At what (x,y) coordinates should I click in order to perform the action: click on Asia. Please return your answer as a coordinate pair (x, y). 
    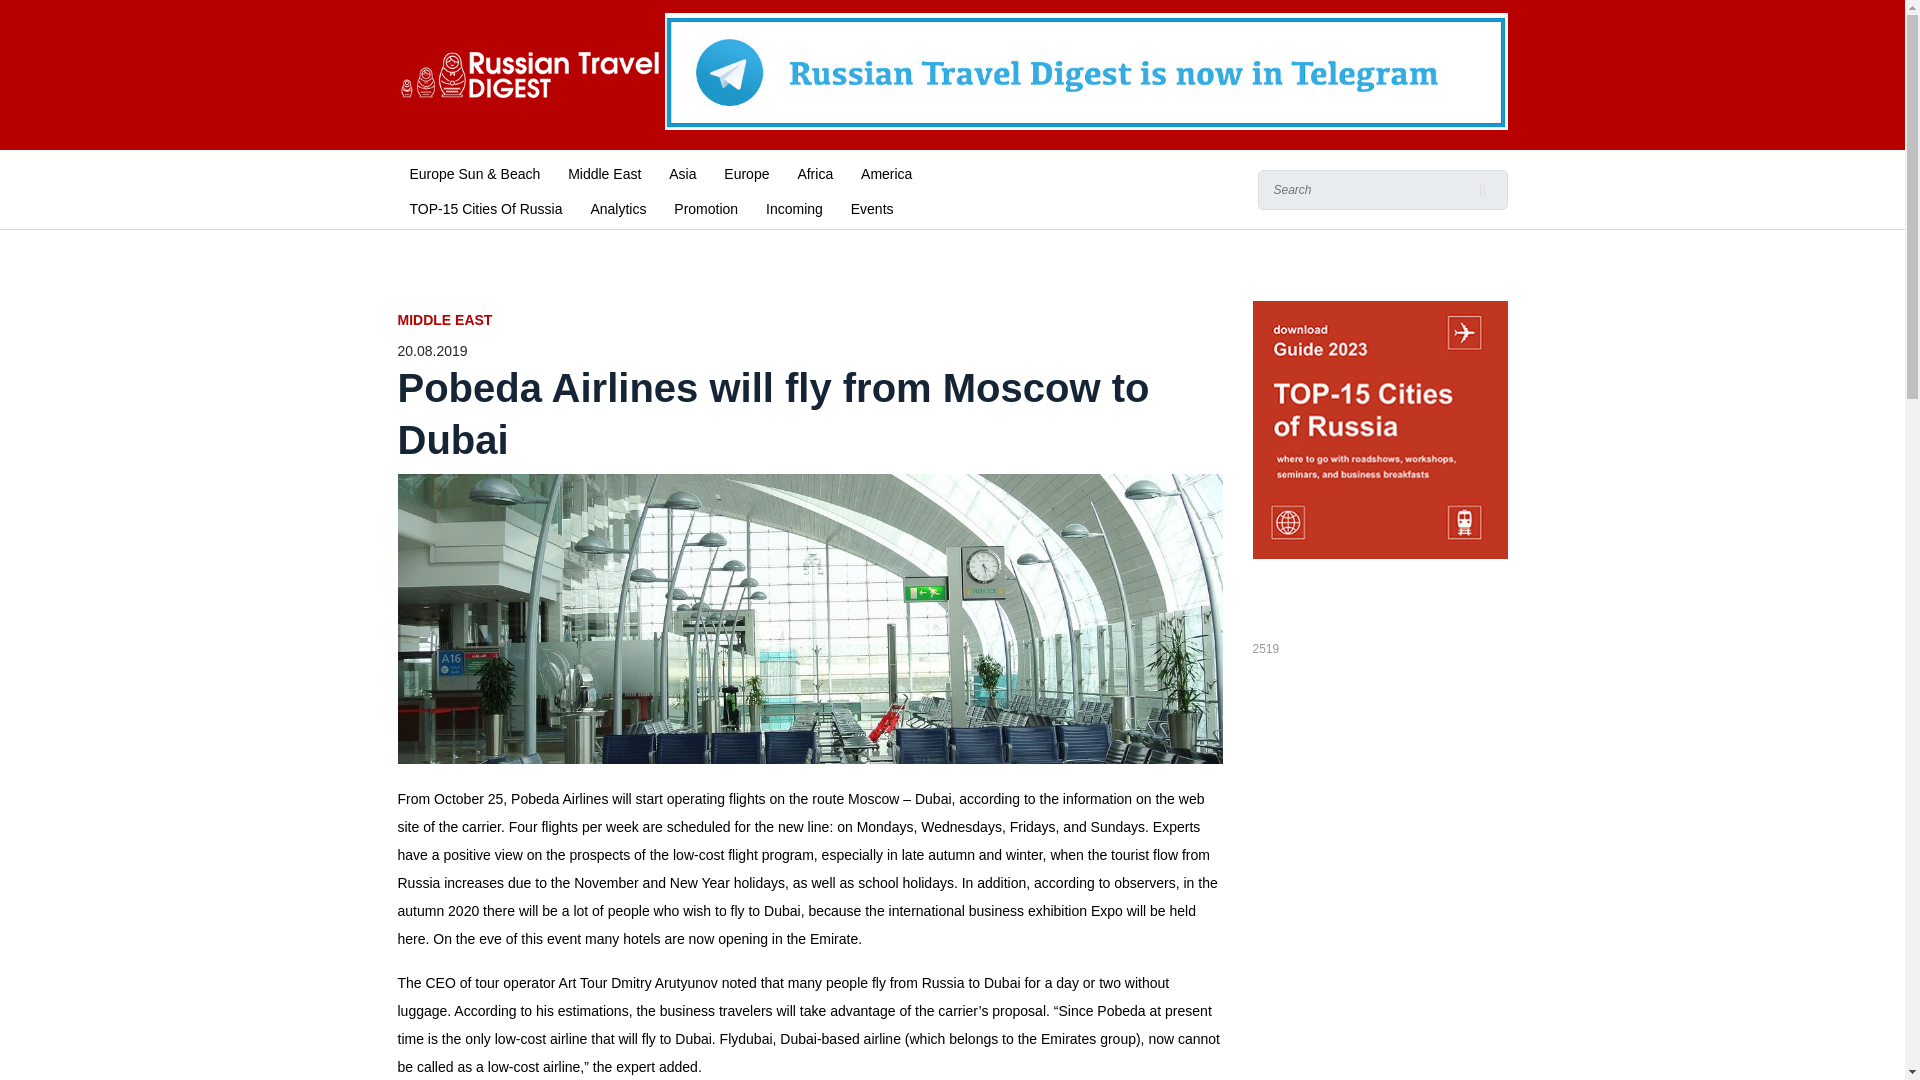
    Looking at the image, I should click on (682, 172).